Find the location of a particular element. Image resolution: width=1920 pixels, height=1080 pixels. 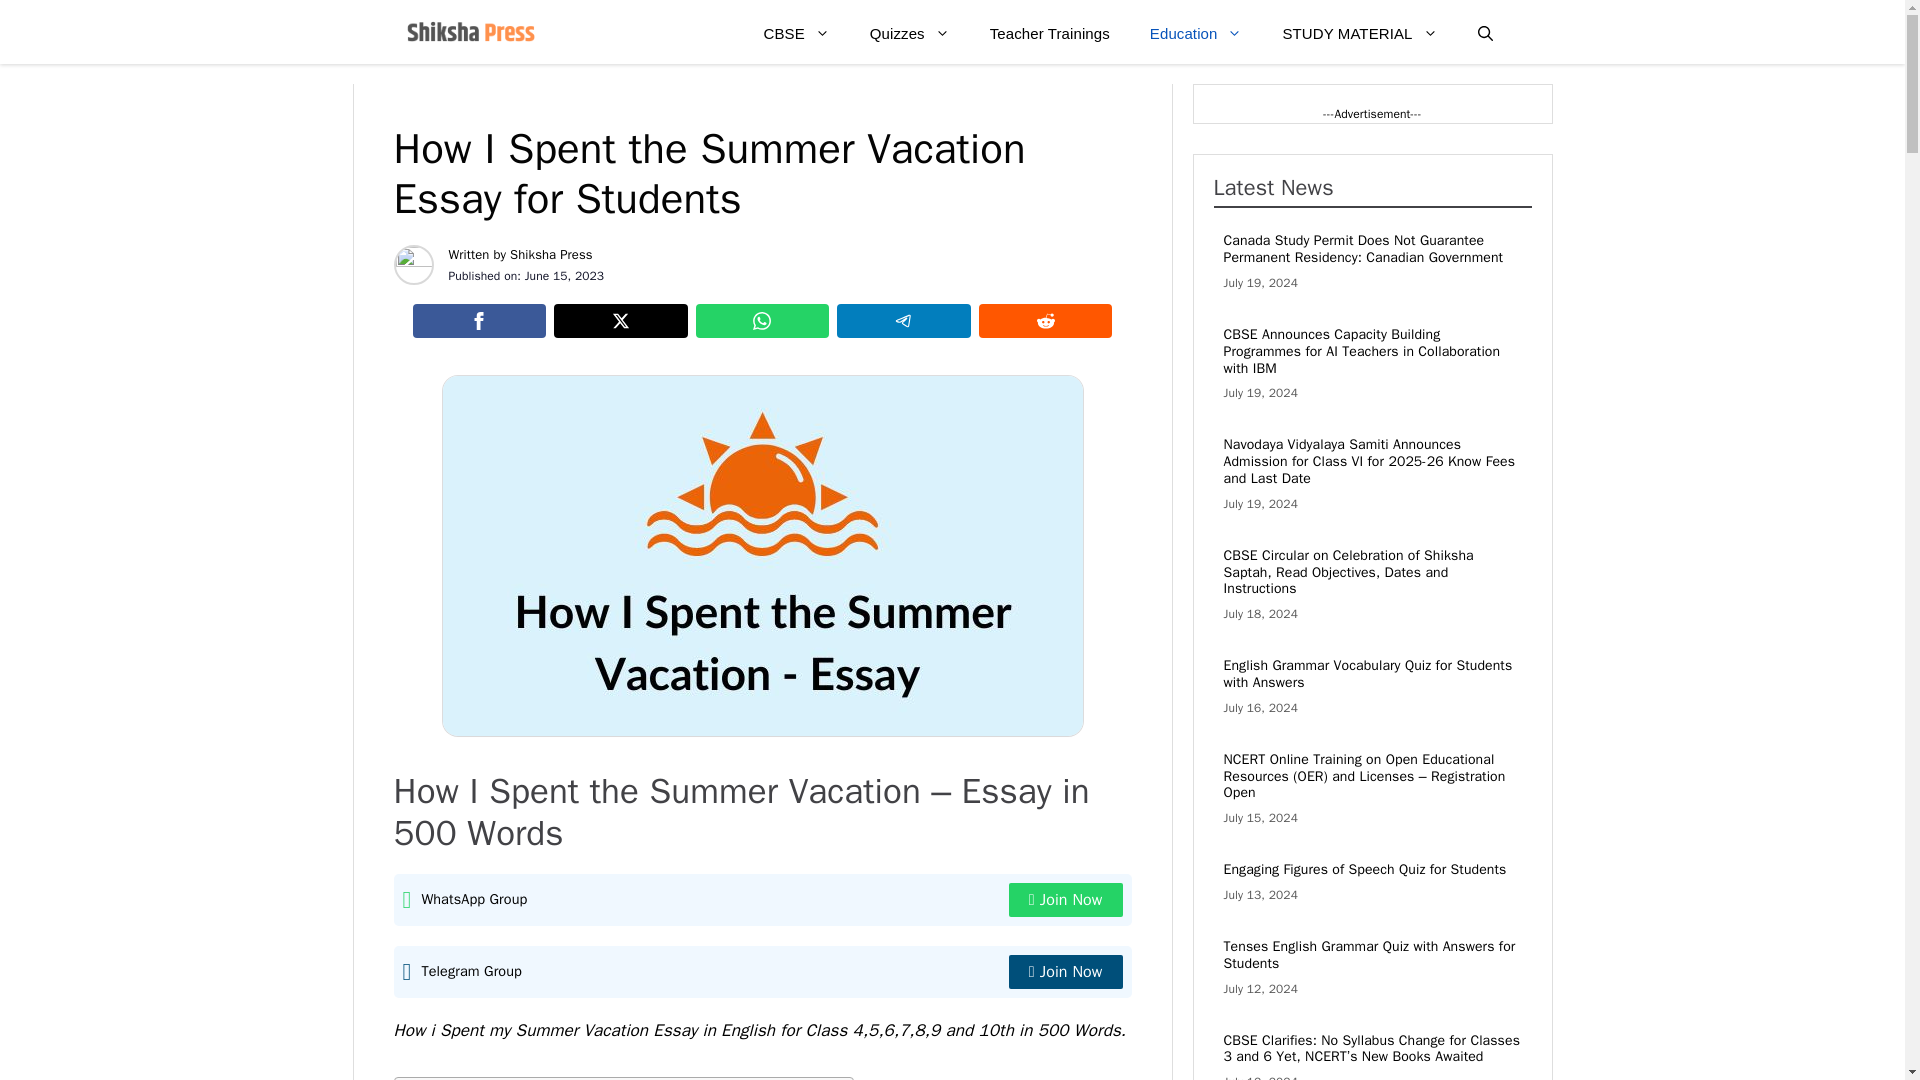

Teacher Trainings is located at coordinates (1050, 34).